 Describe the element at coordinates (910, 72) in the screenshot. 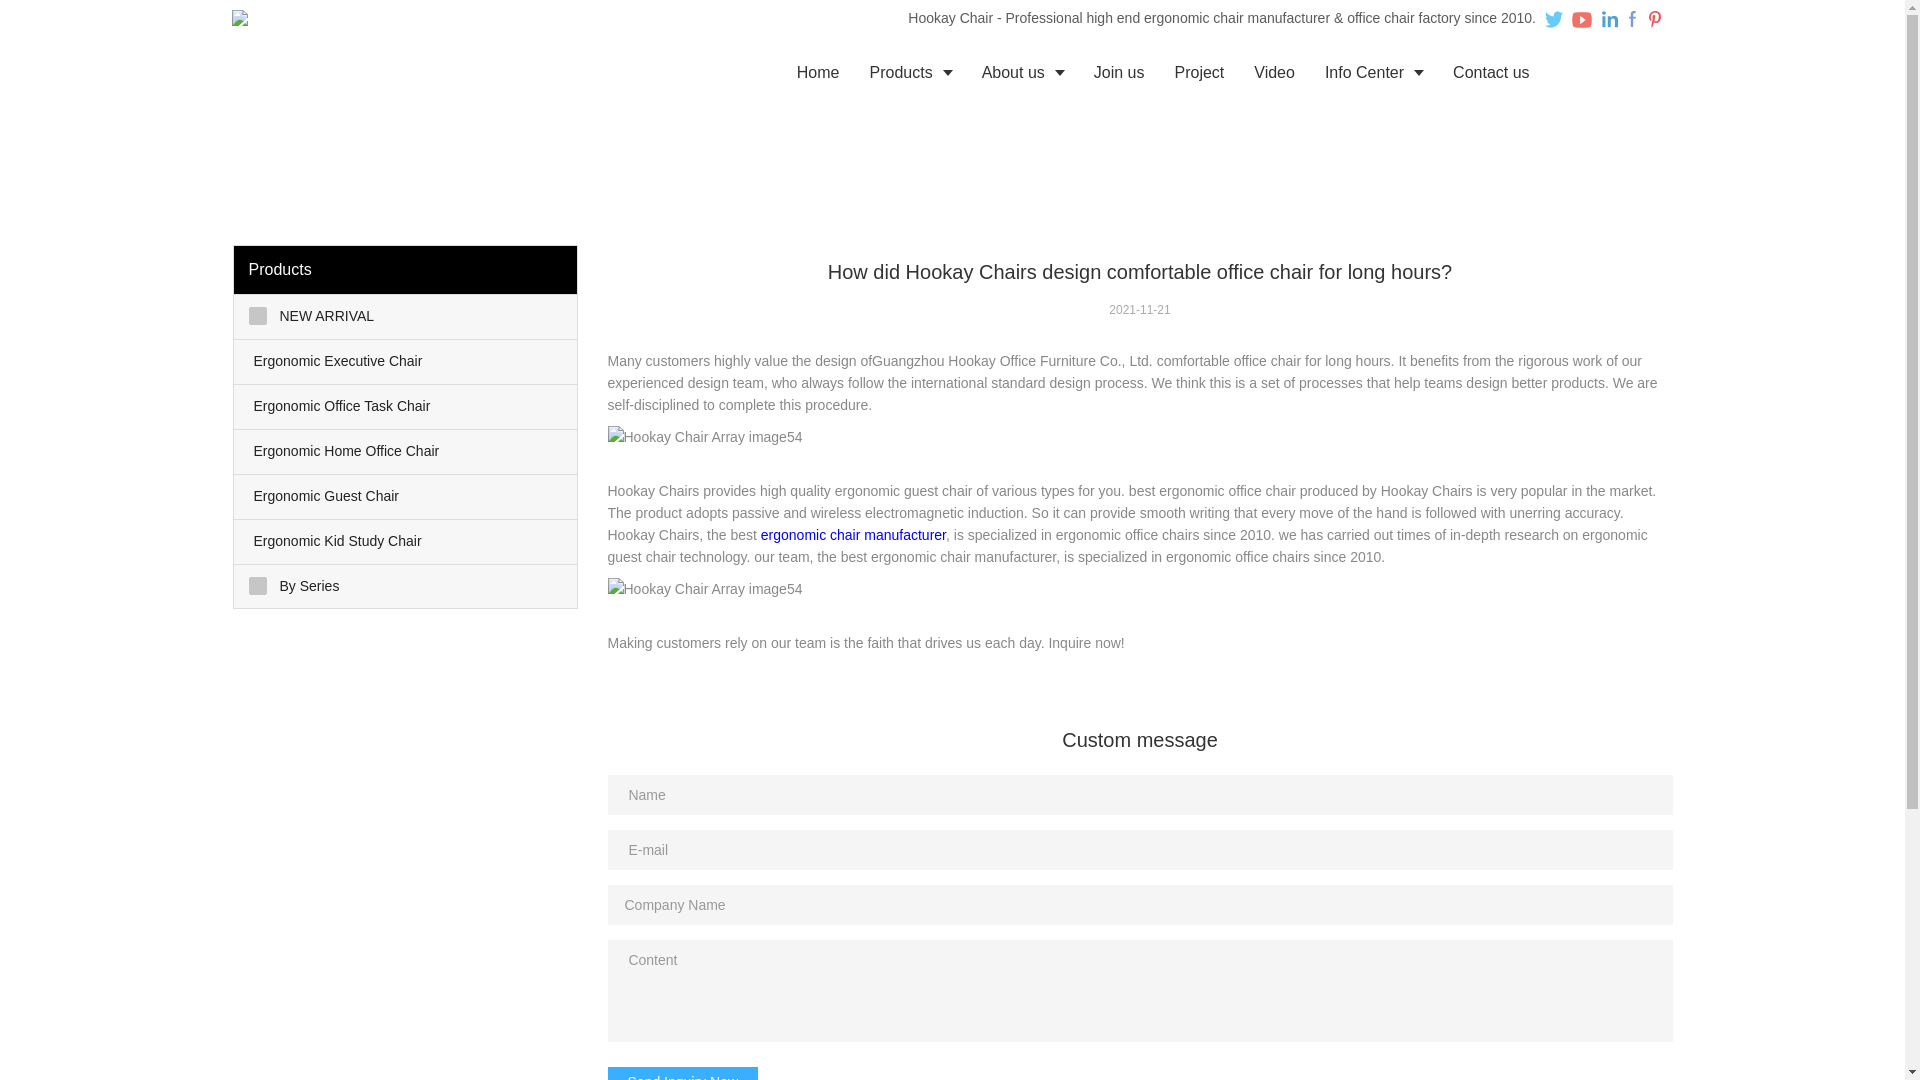

I see `Products` at that location.